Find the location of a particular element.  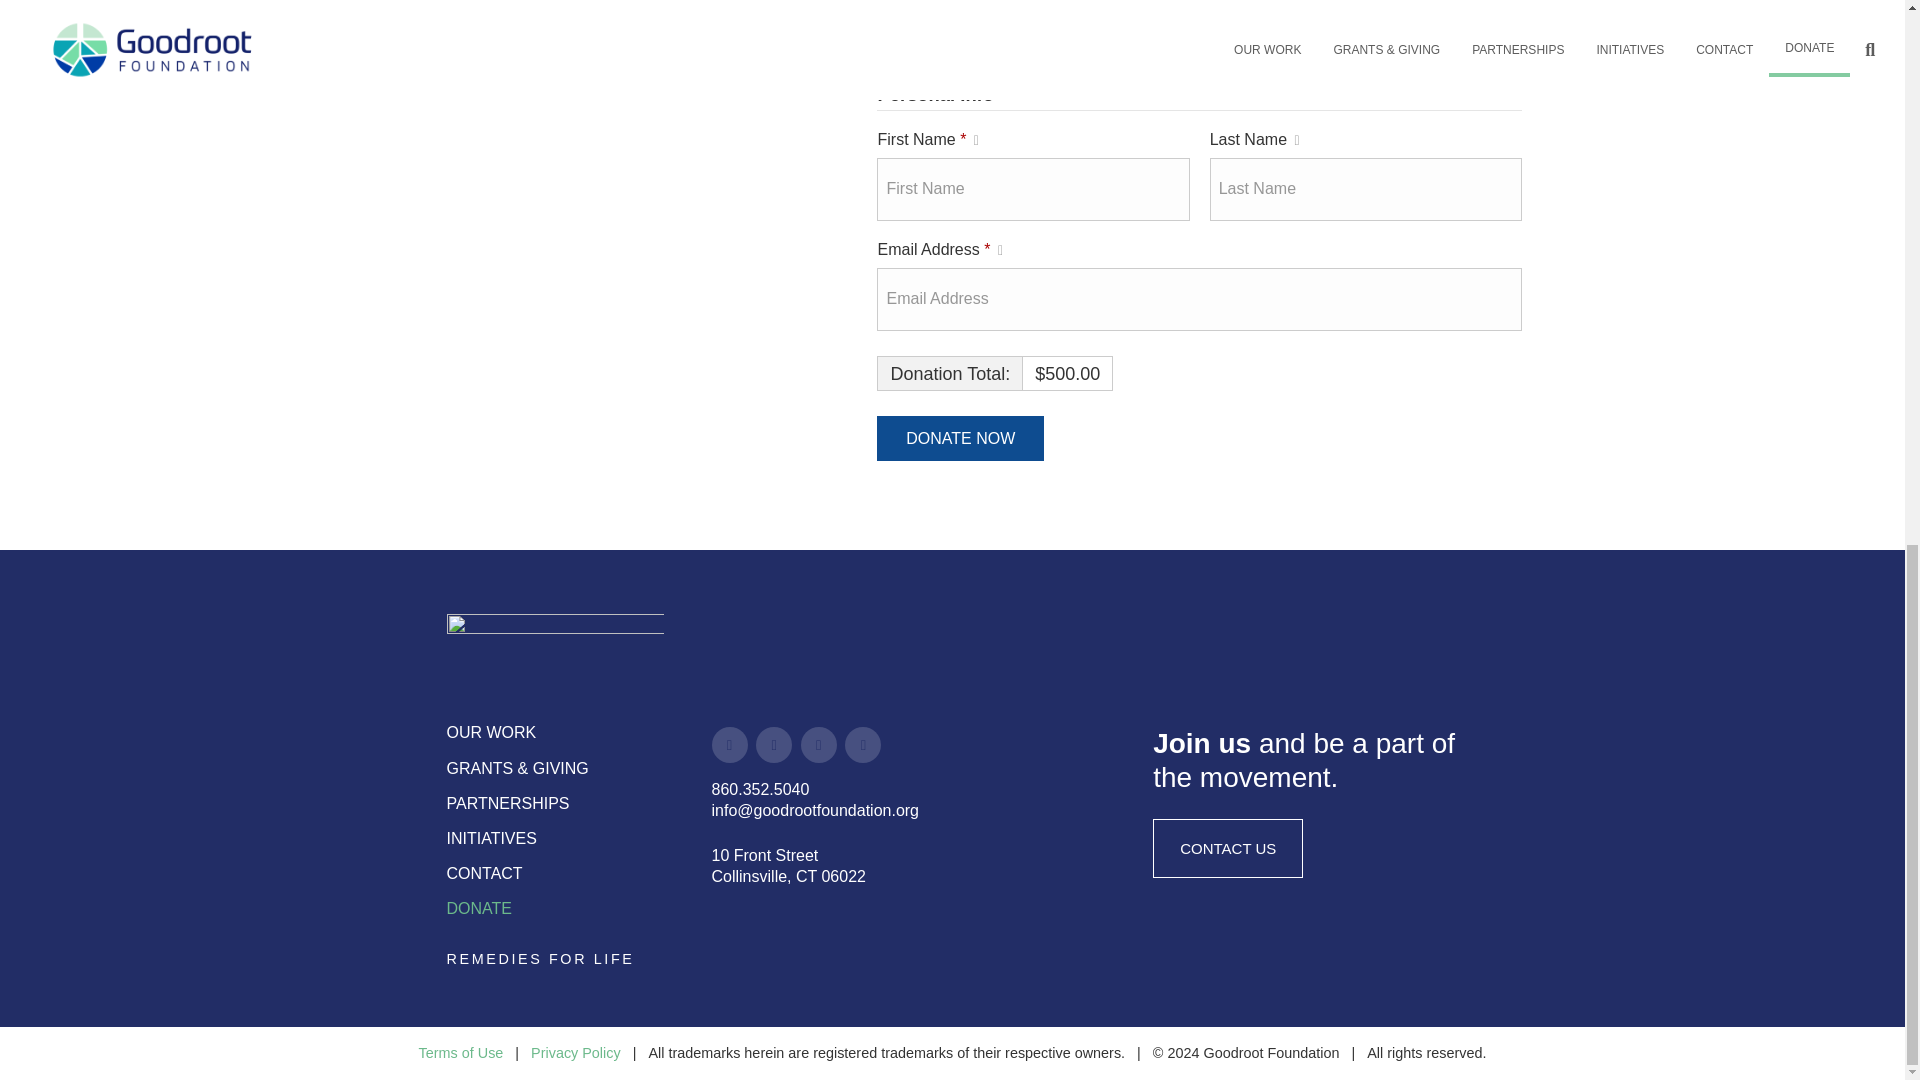

DONATE is located at coordinates (478, 908).